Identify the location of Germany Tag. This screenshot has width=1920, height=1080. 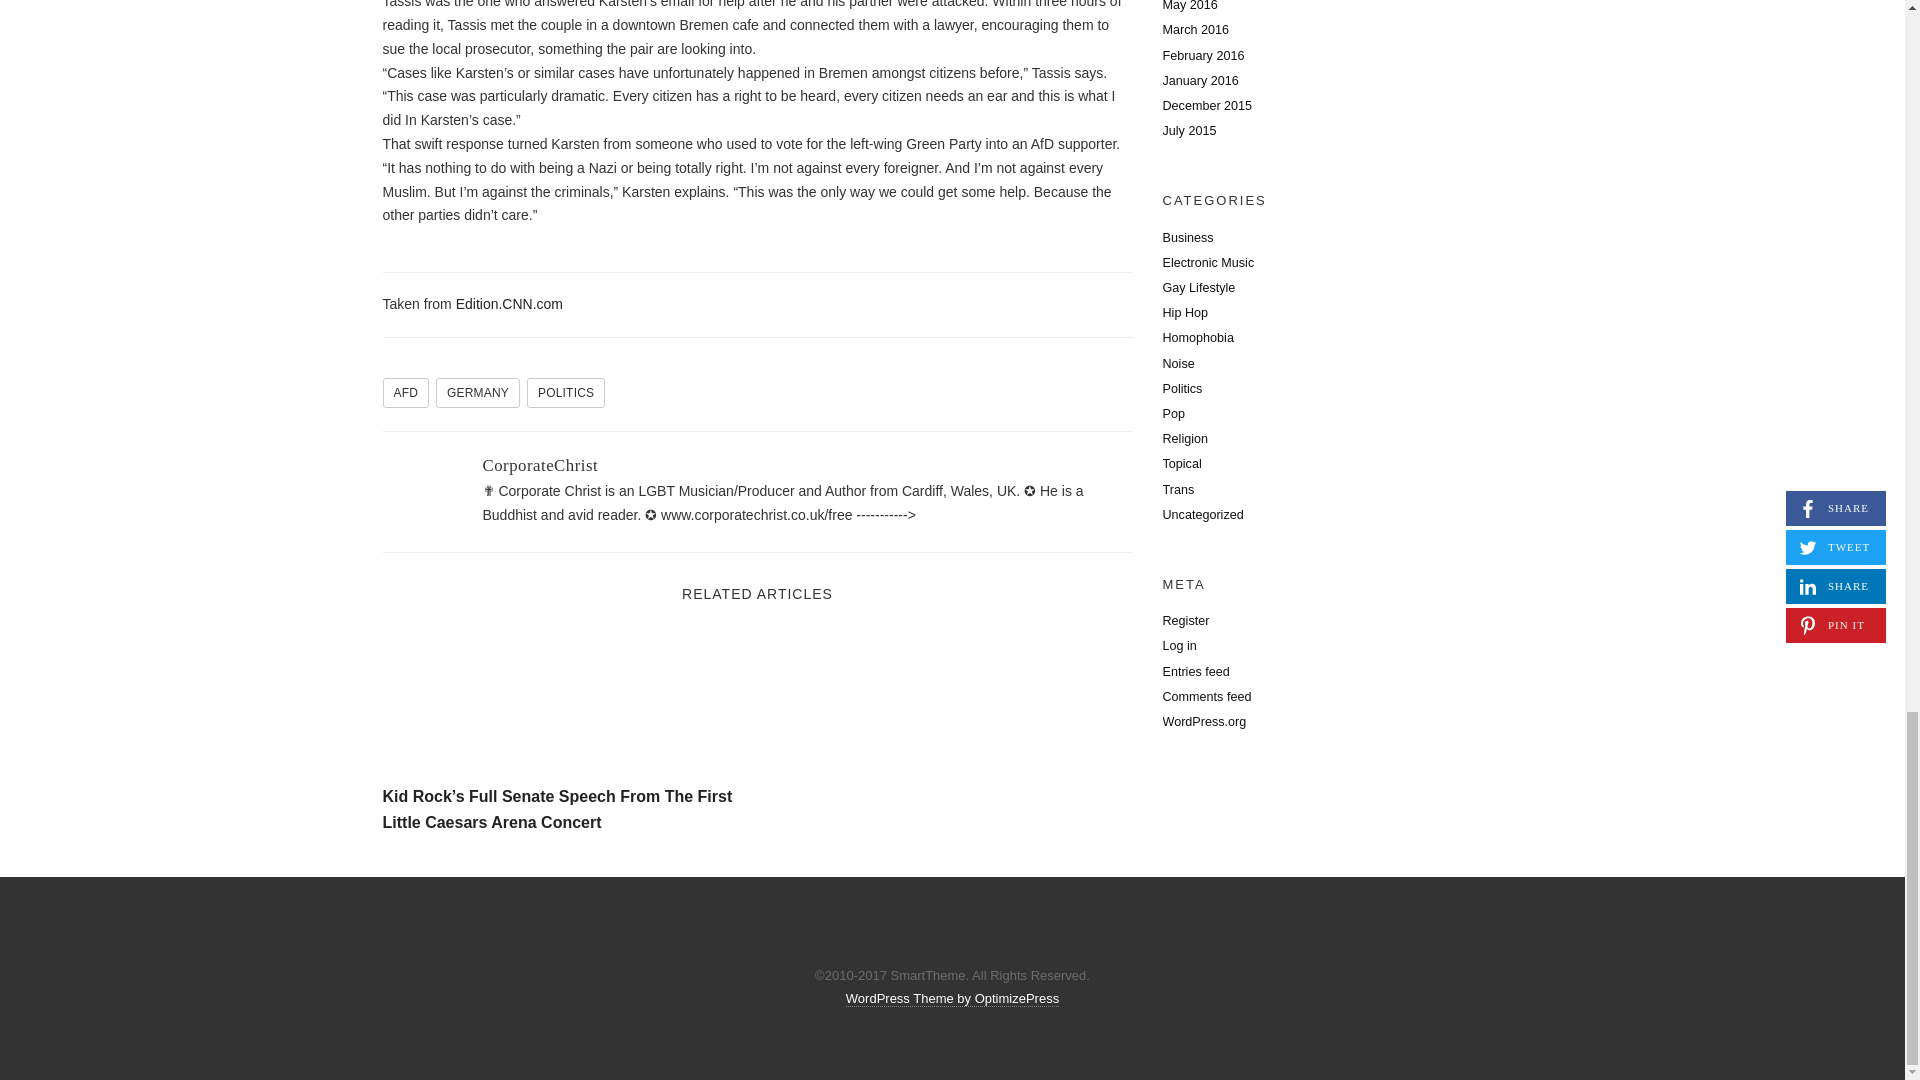
(478, 393).